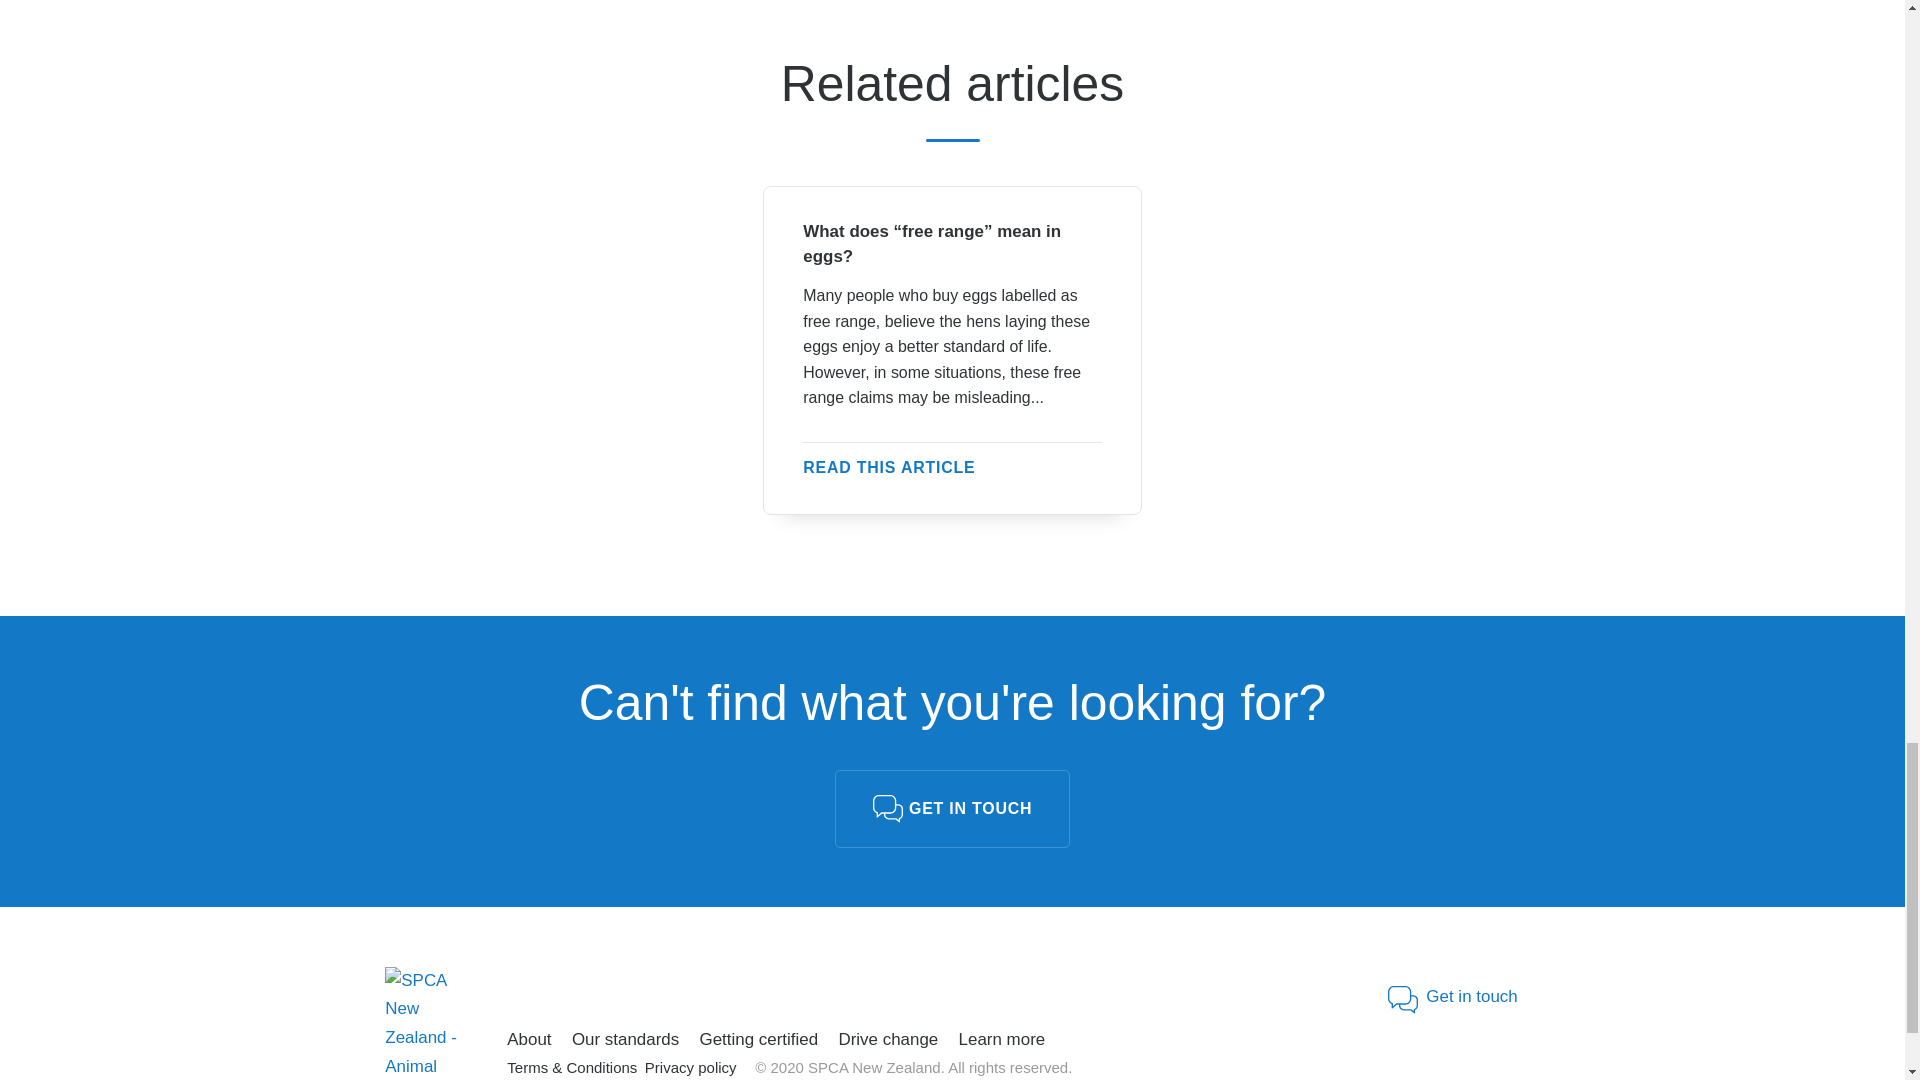 Image resolution: width=1920 pixels, height=1080 pixels. Describe the element at coordinates (530, 1040) in the screenshot. I see `About` at that location.